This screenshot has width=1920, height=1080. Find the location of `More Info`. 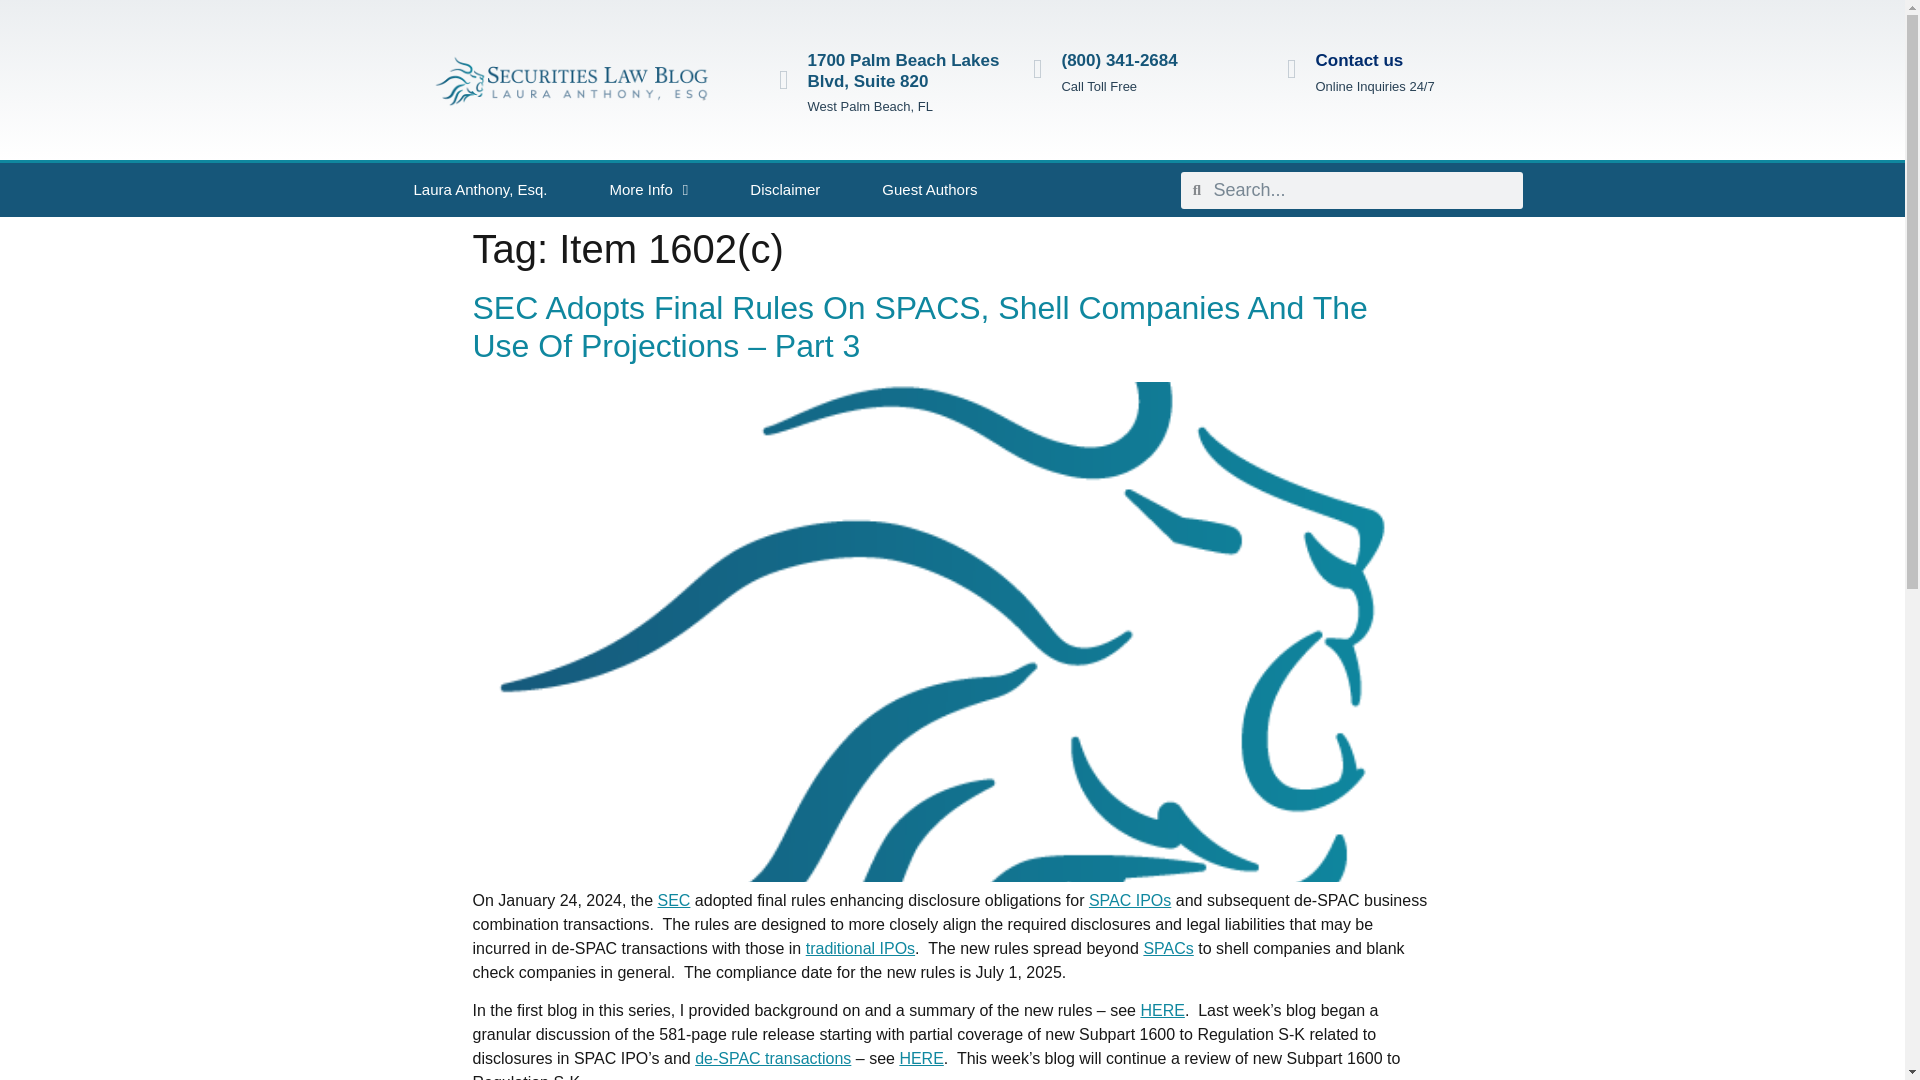

More Info is located at coordinates (648, 190).